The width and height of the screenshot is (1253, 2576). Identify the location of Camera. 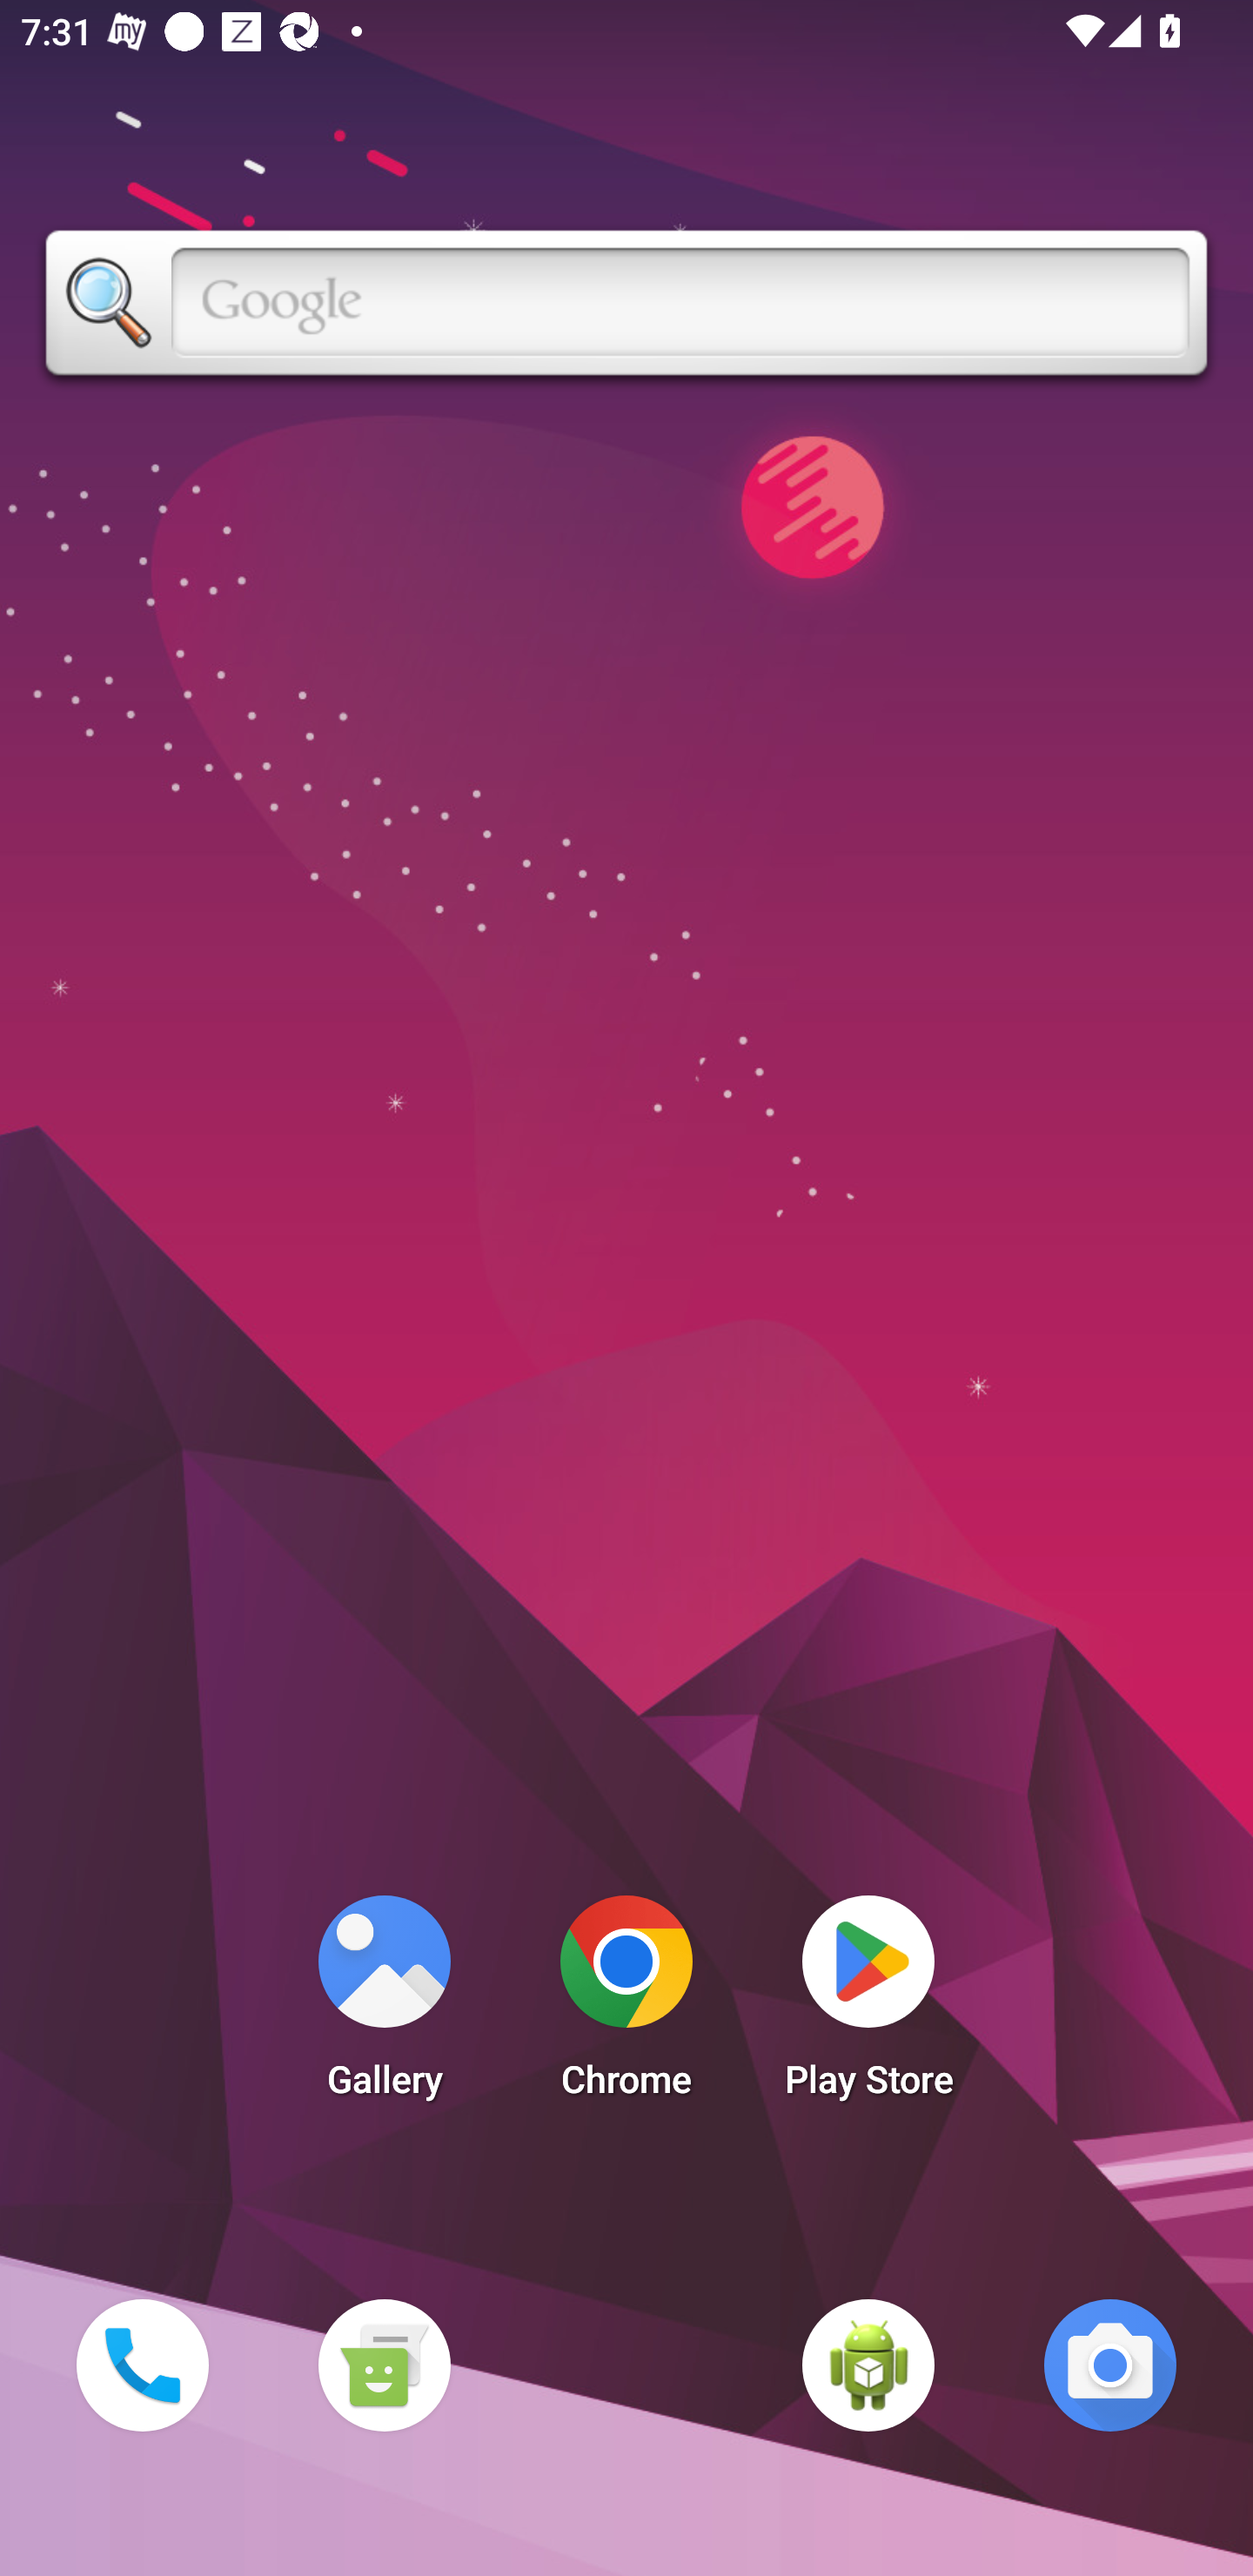
(1110, 2365).